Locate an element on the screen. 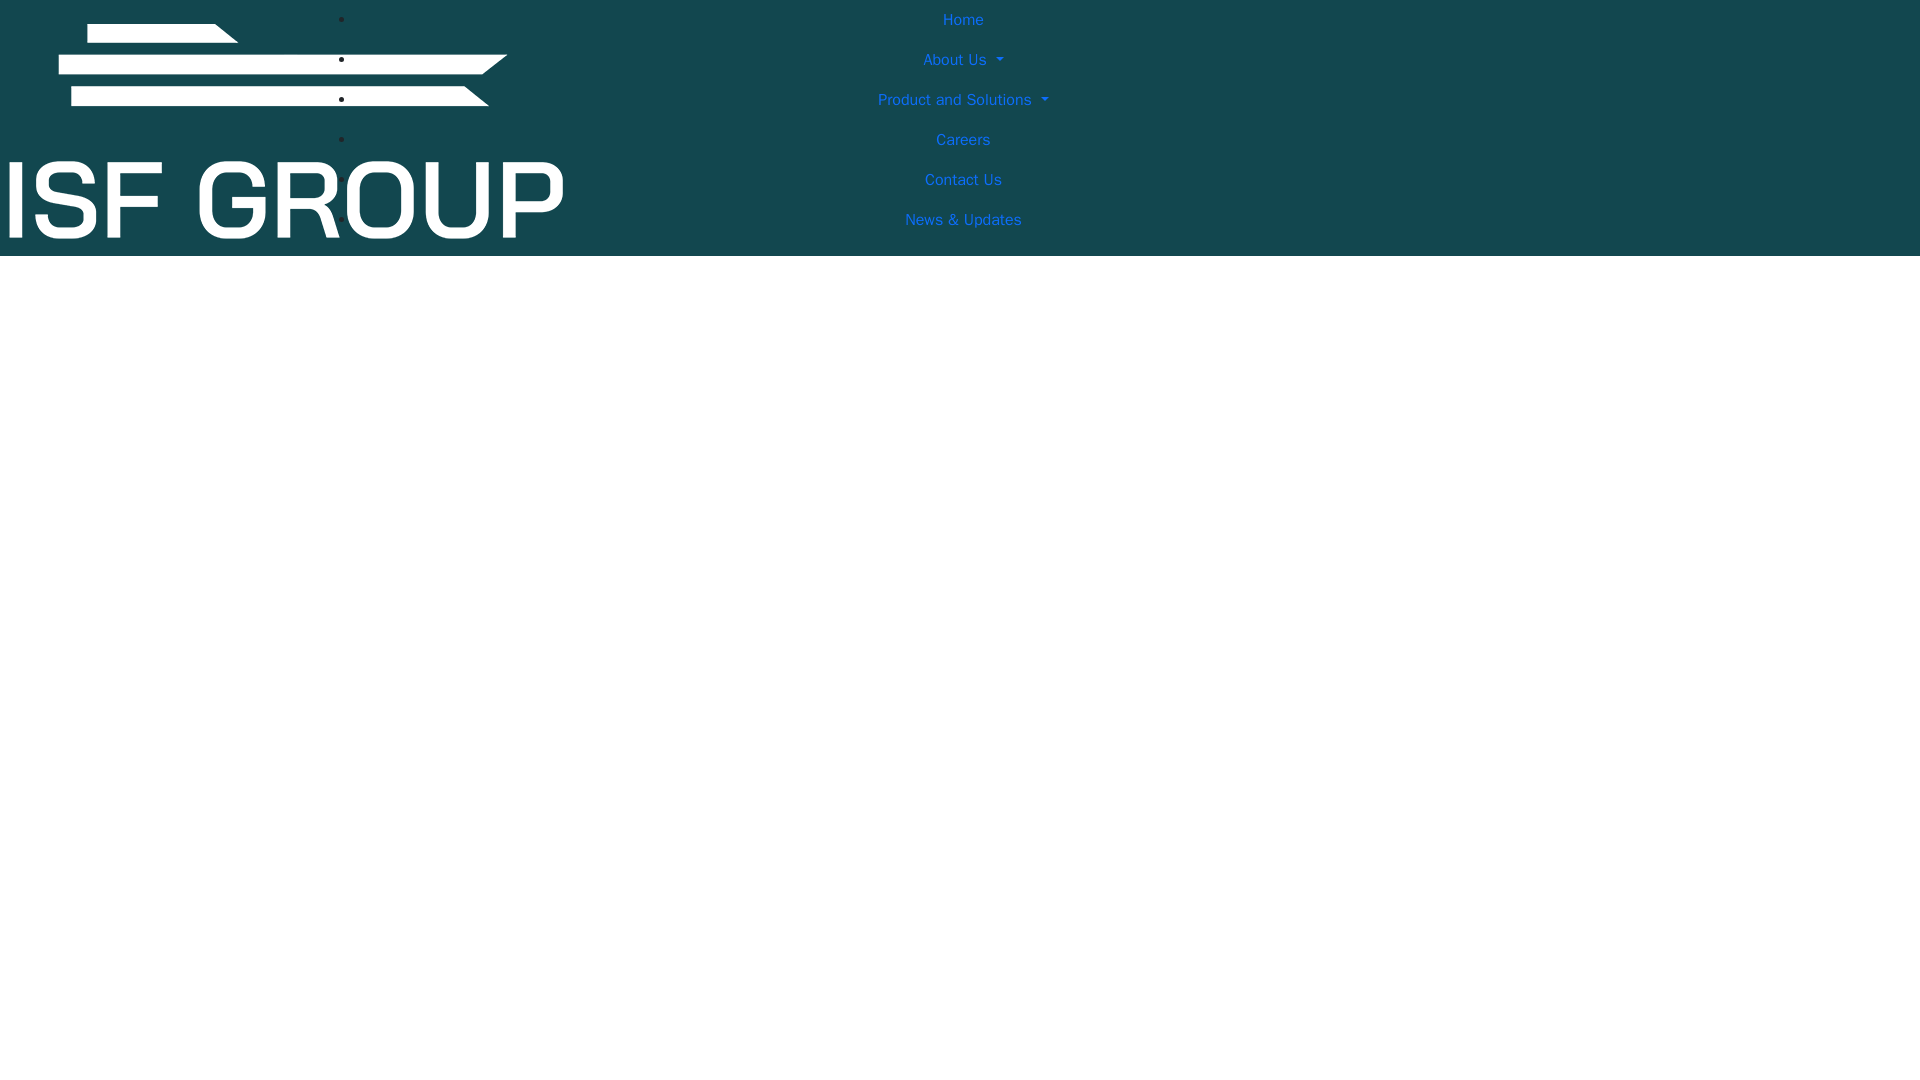 The image size is (1920, 1080). Contact Us is located at coordinates (962, 179).